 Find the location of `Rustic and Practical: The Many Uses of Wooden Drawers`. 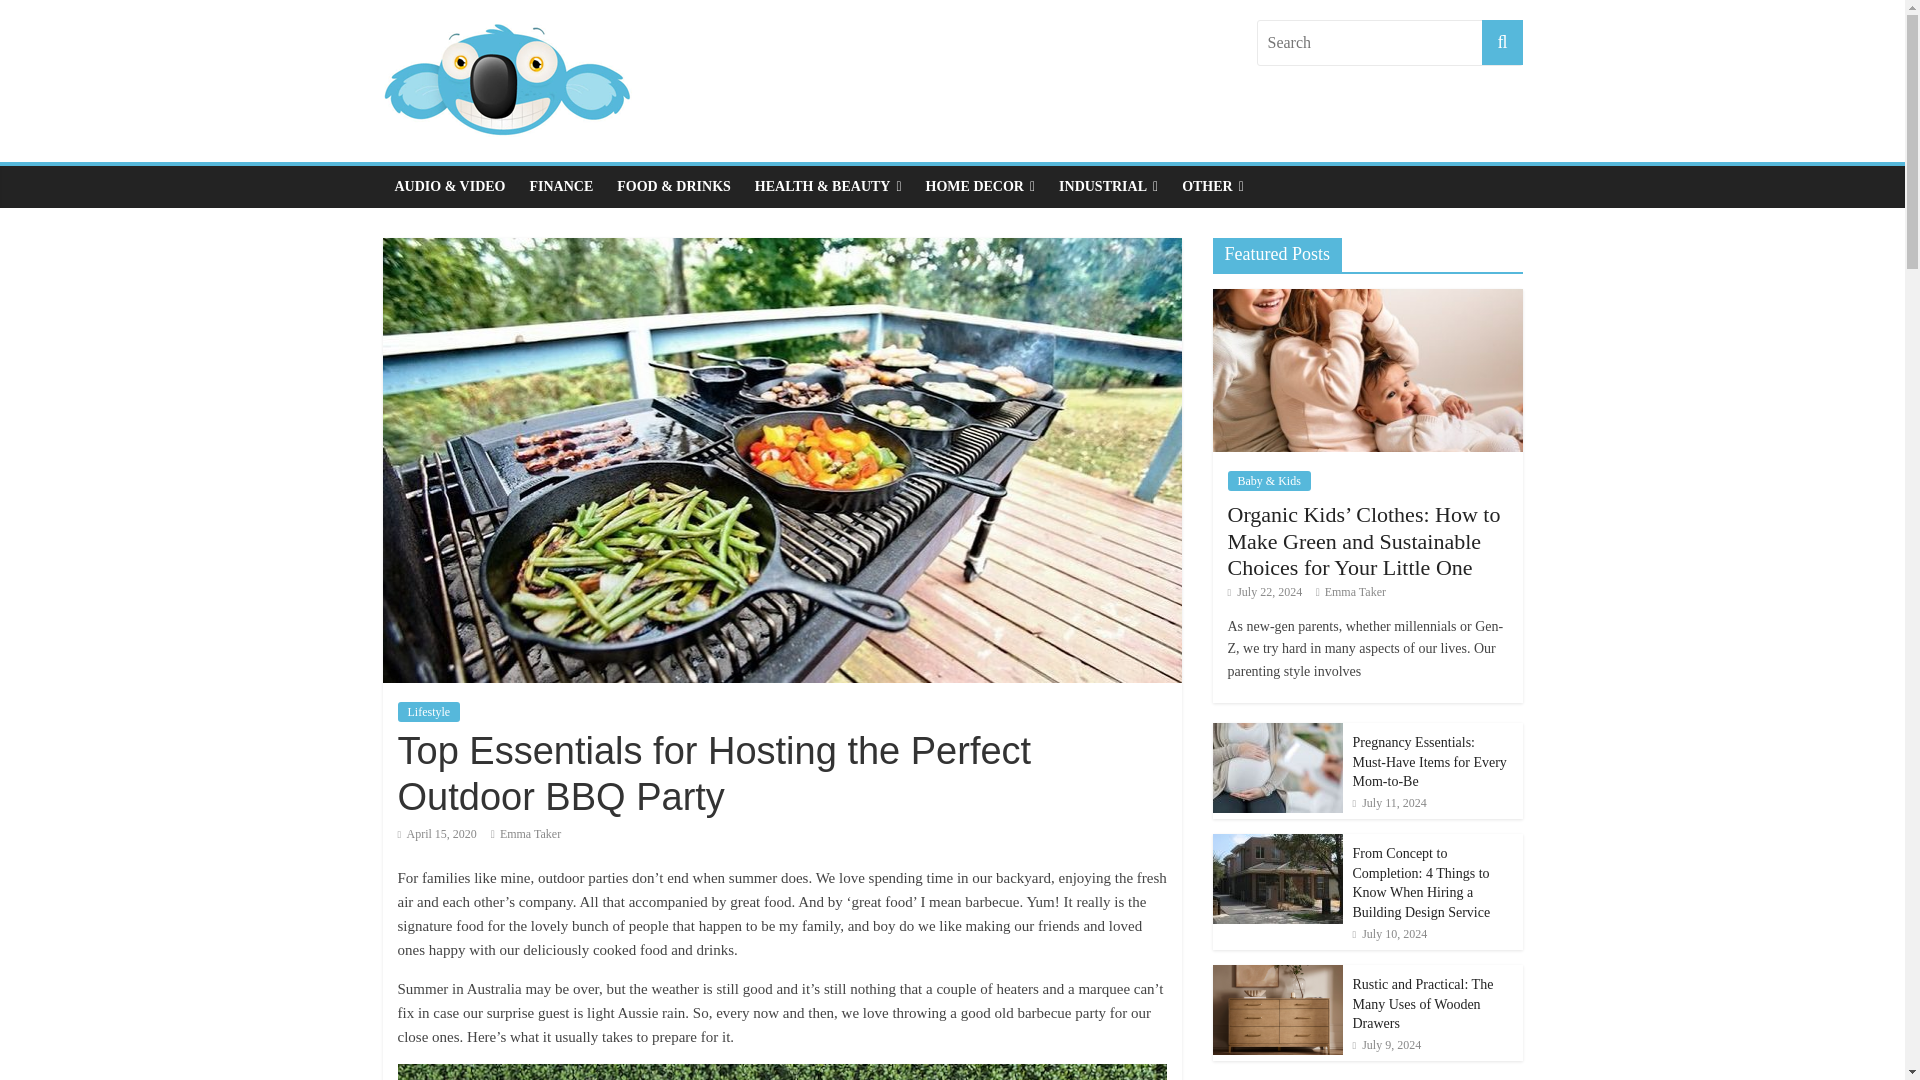

Rustic and Practical: The Many Uses of Wooden Drawers is located at coordinates (1422, 1004).